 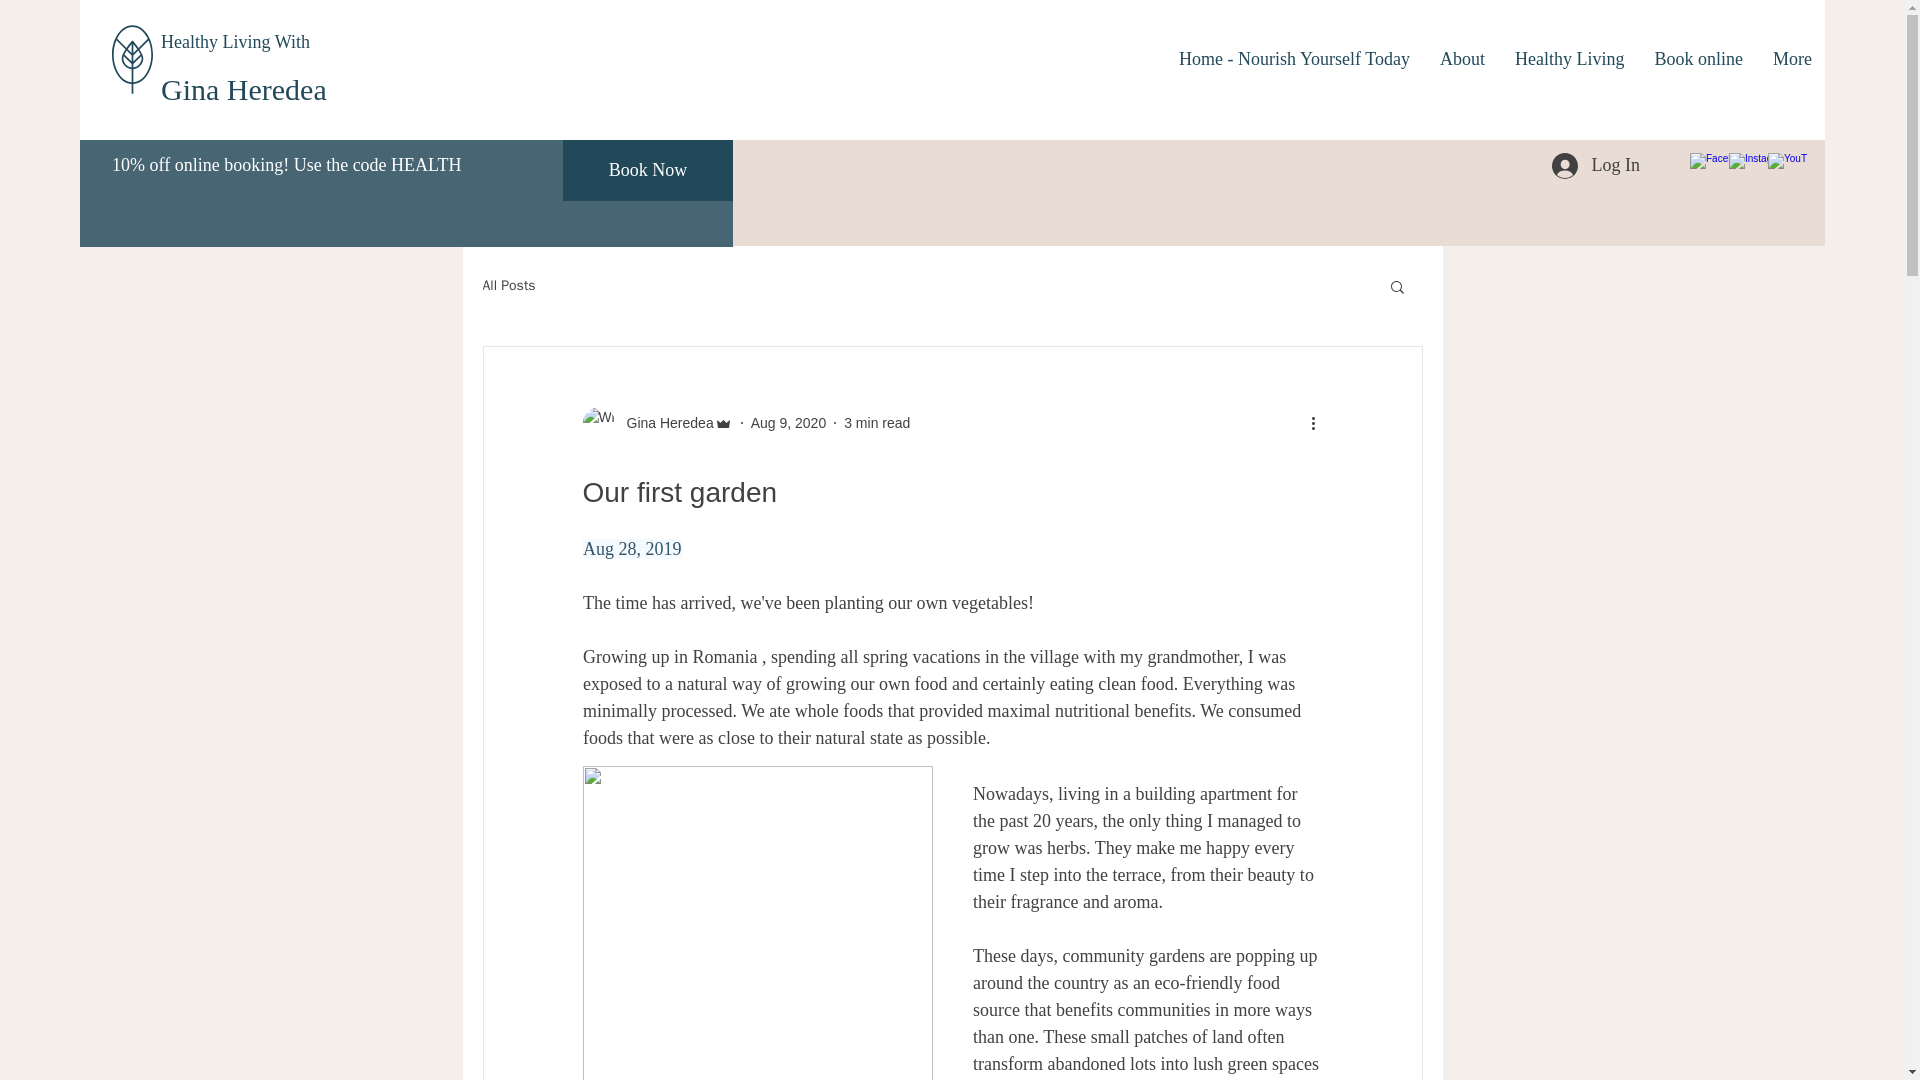 I want to click on Book Now, so click(x=648, y=170).